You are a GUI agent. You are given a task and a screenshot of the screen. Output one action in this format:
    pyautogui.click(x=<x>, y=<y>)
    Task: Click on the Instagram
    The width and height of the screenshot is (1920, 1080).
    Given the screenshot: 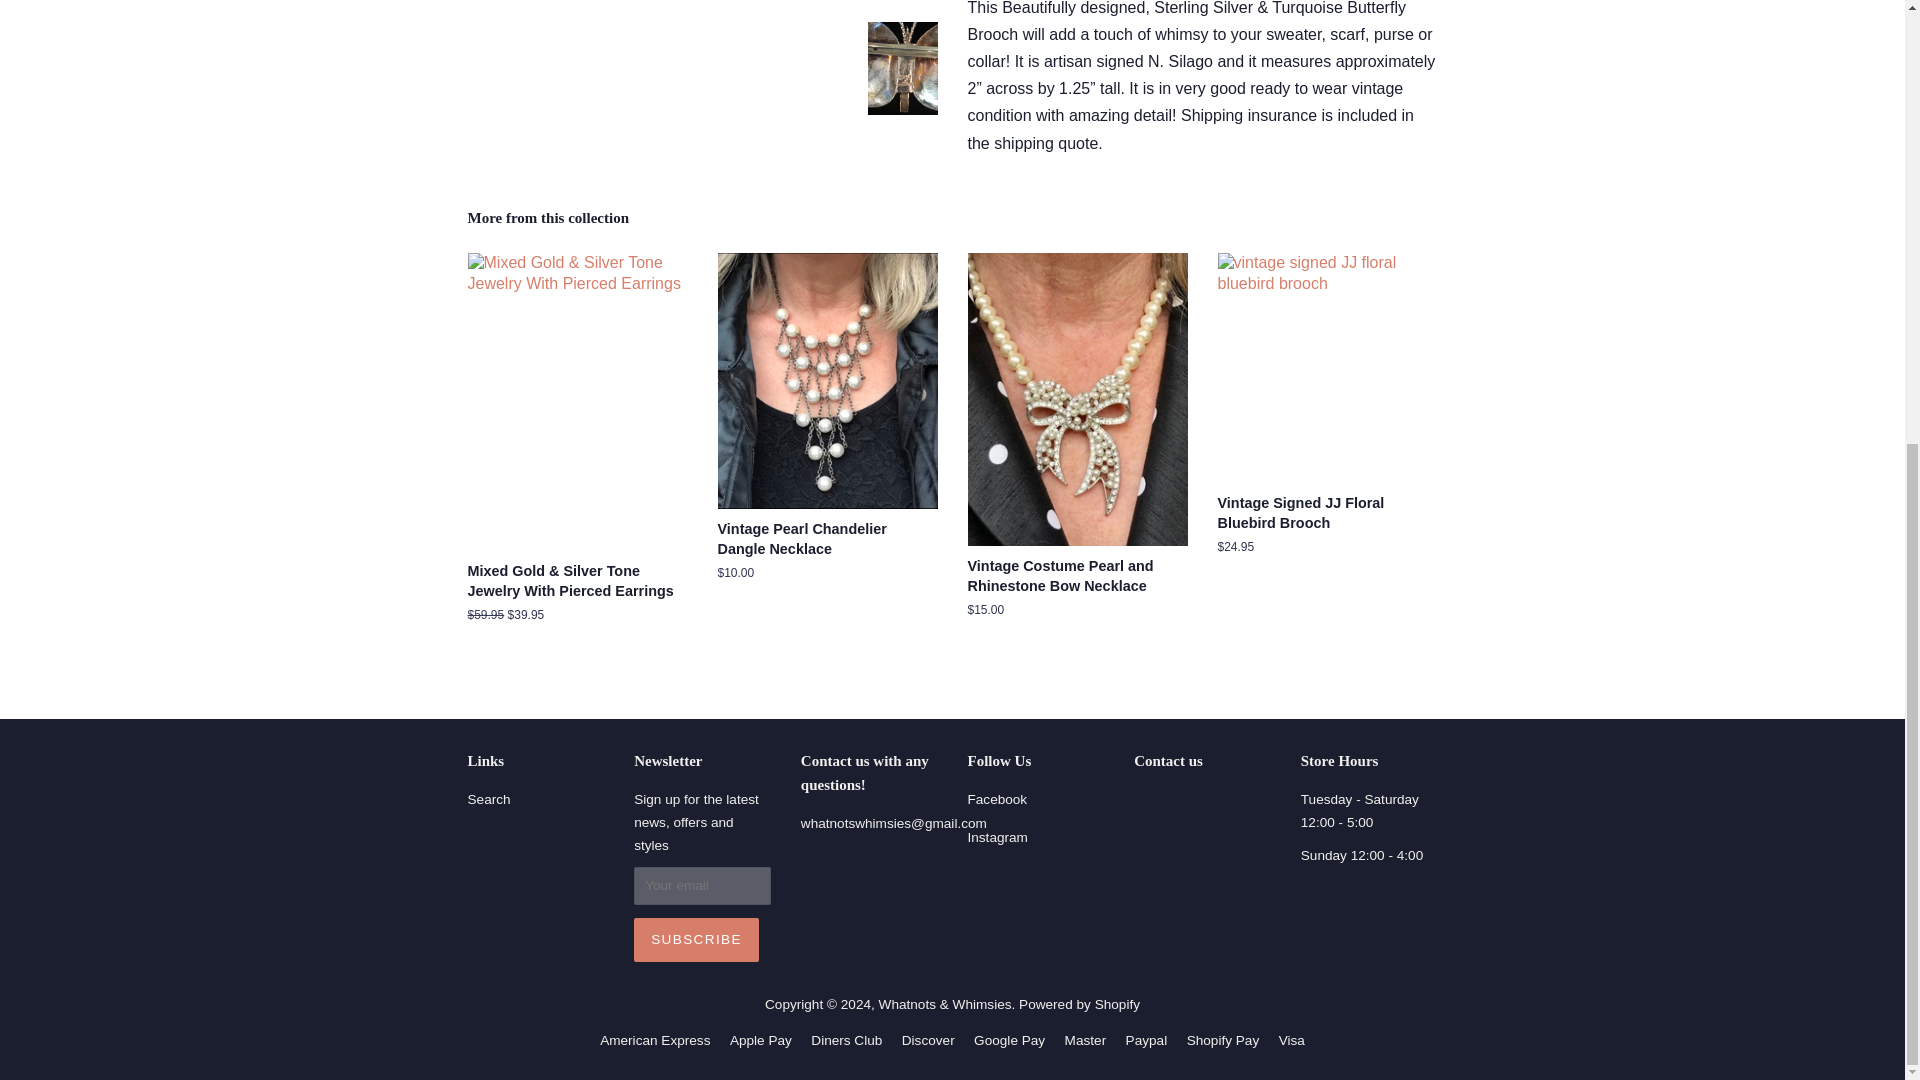 What is the action you would take?
    pyautogui.click(x=997, y=837)
    